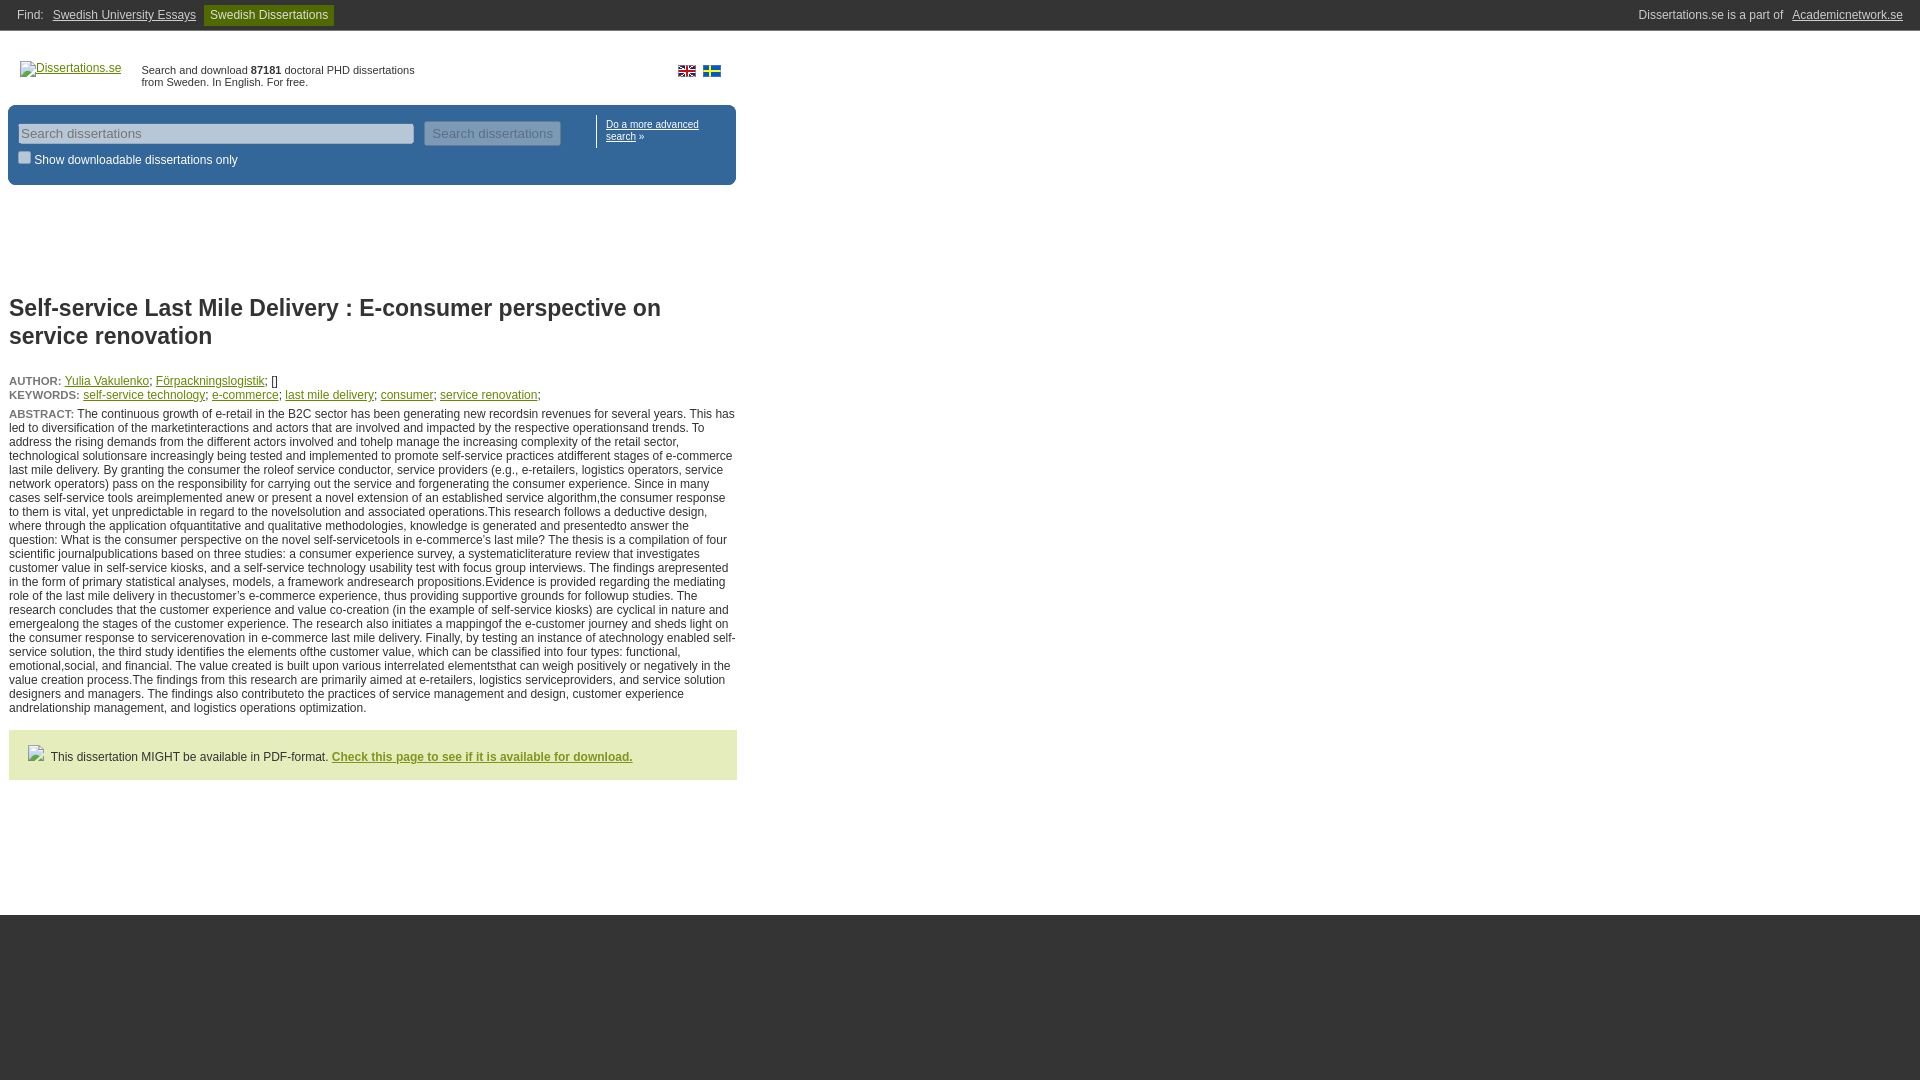 This screenshot has height=1080, width=1920. I want to click on Swedish Dissertations, so click(268, 15).